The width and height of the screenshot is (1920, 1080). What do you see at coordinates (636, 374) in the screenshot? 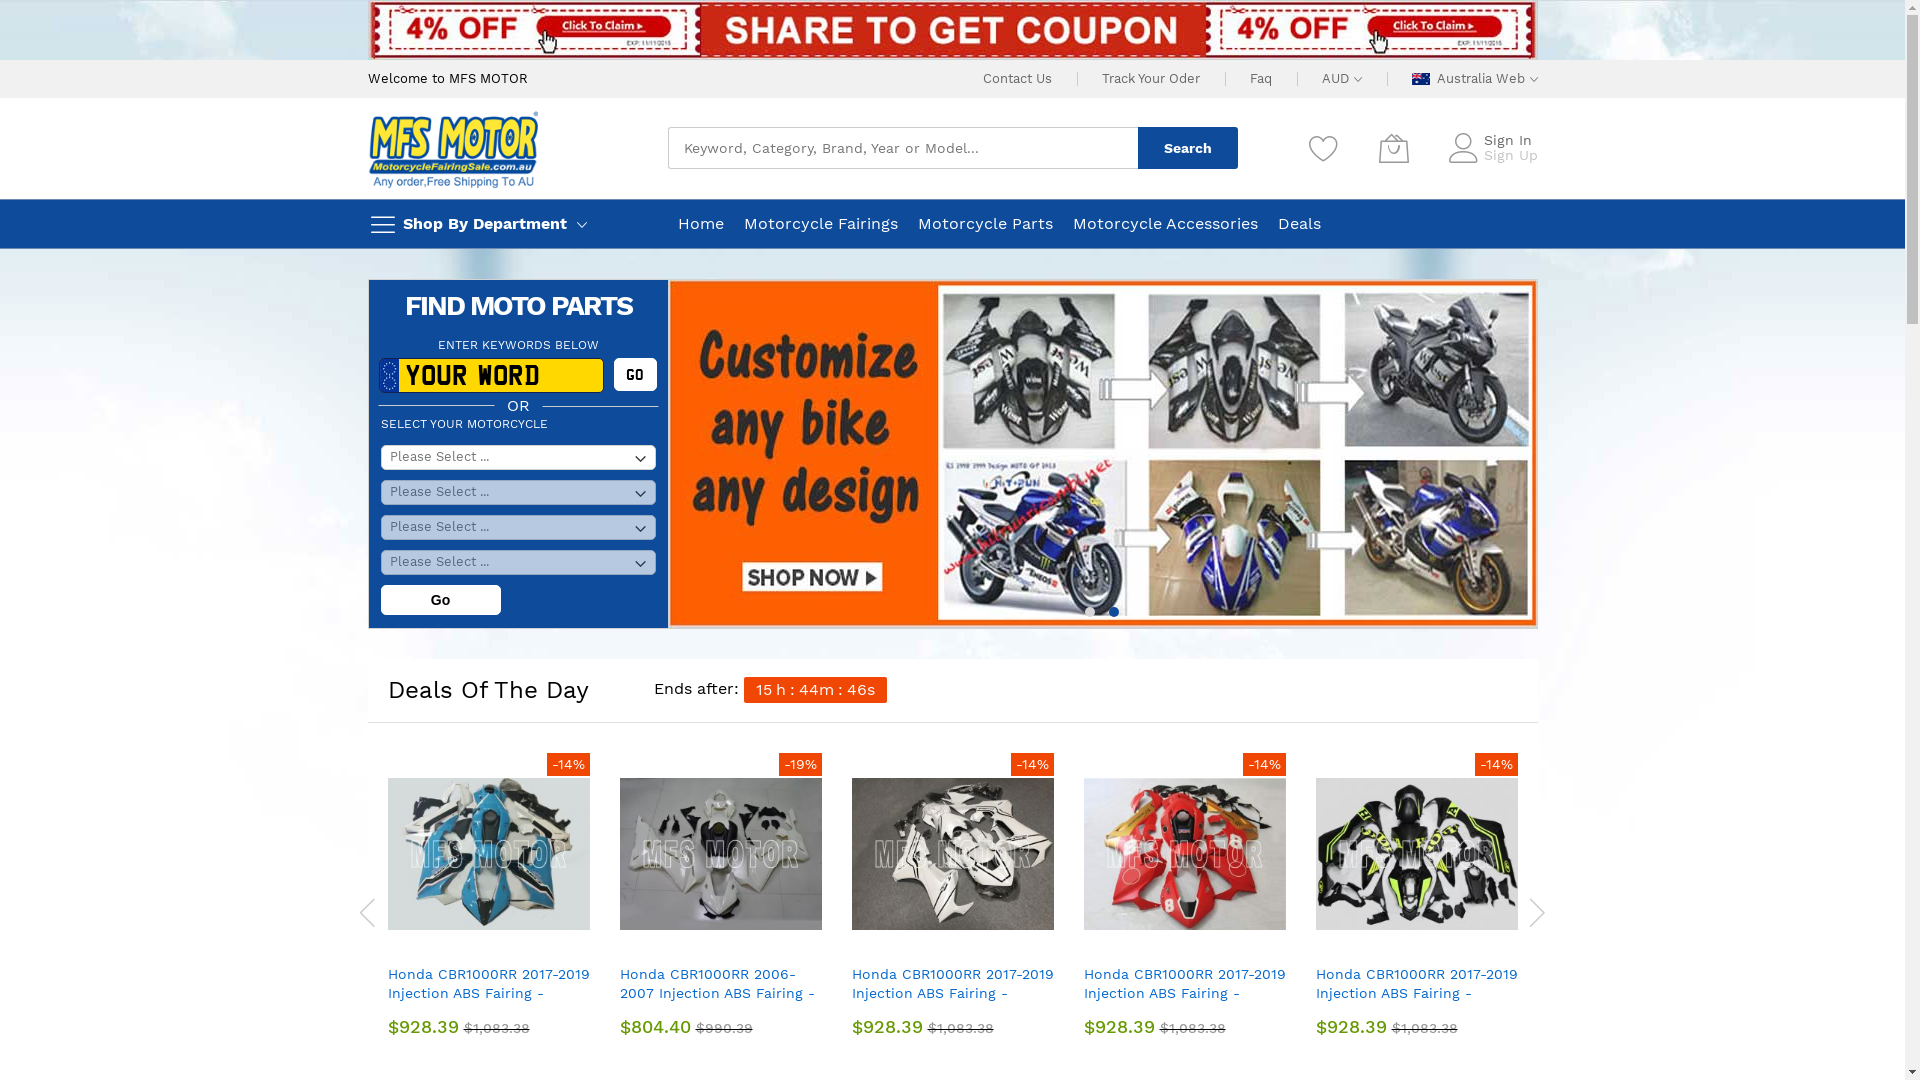
I see `Go` at bounding box center [636, 374].